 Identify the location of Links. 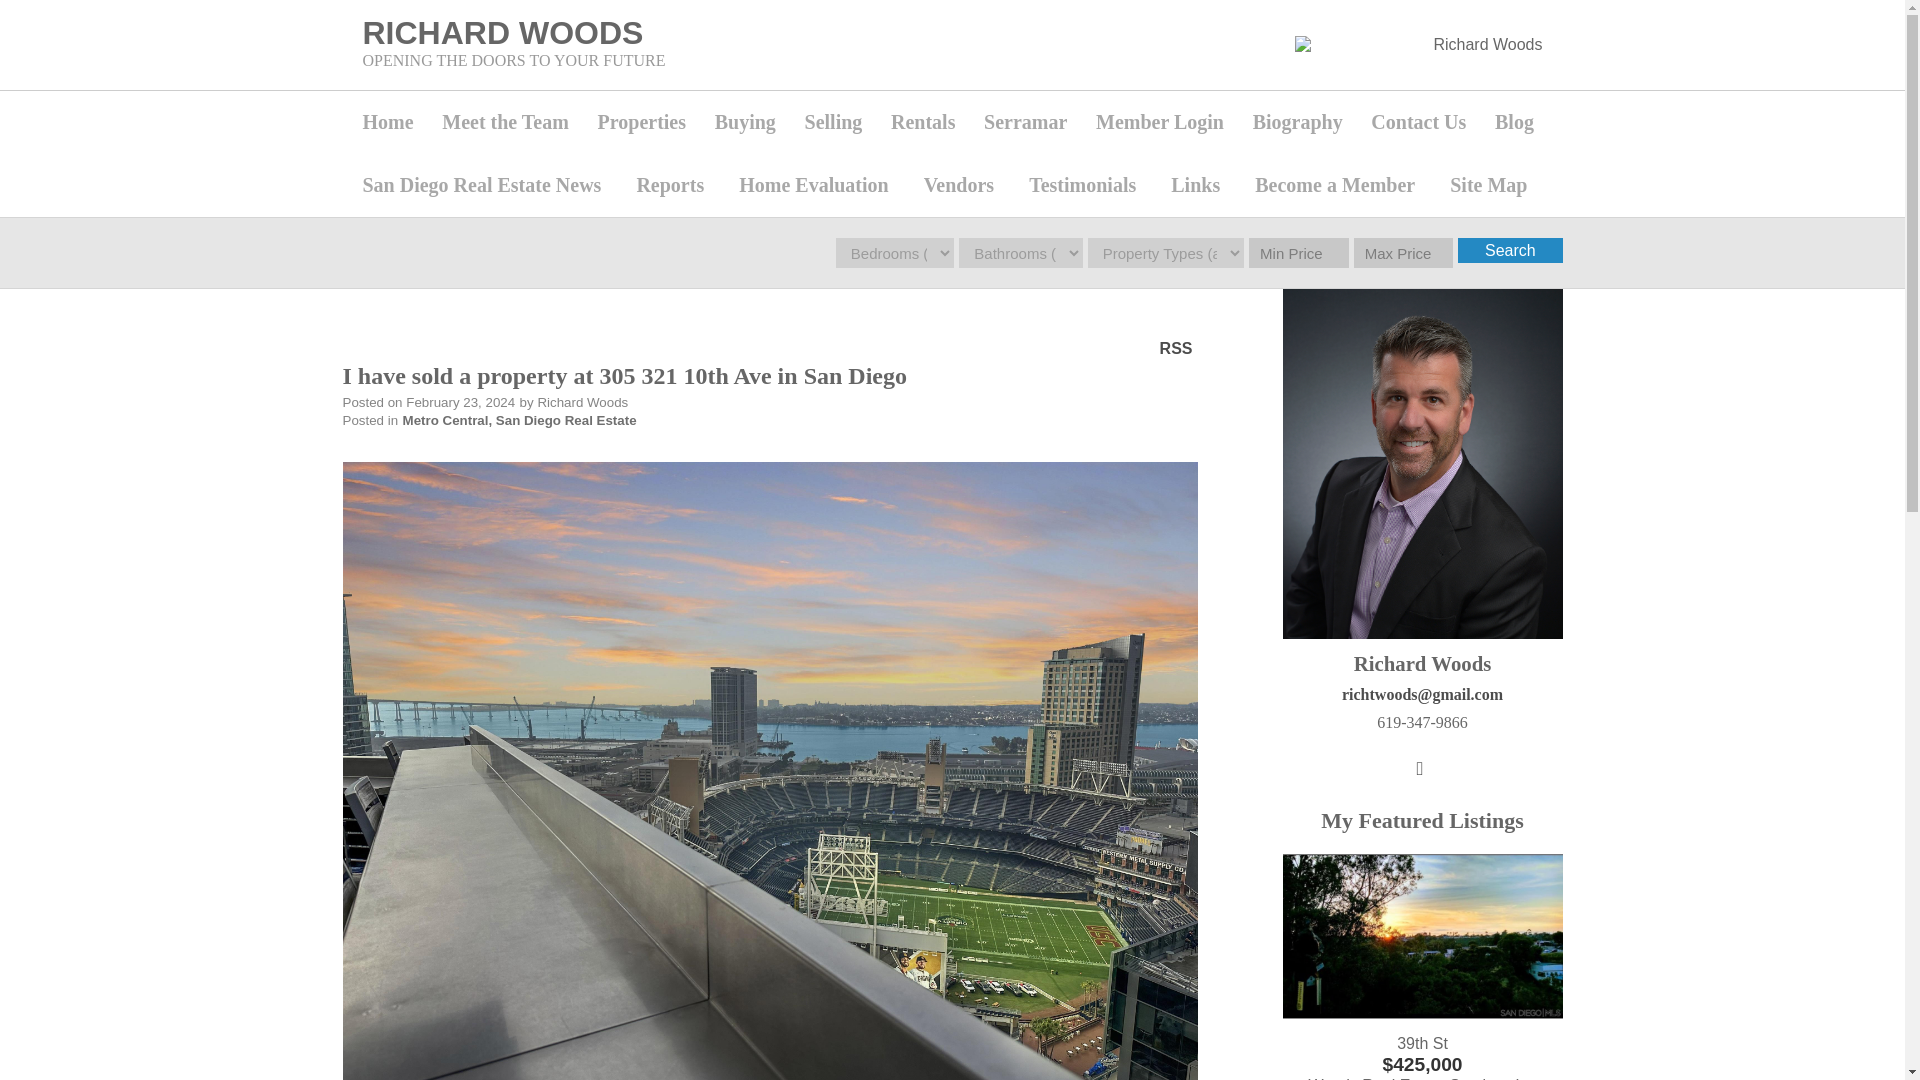
(1202, 186).